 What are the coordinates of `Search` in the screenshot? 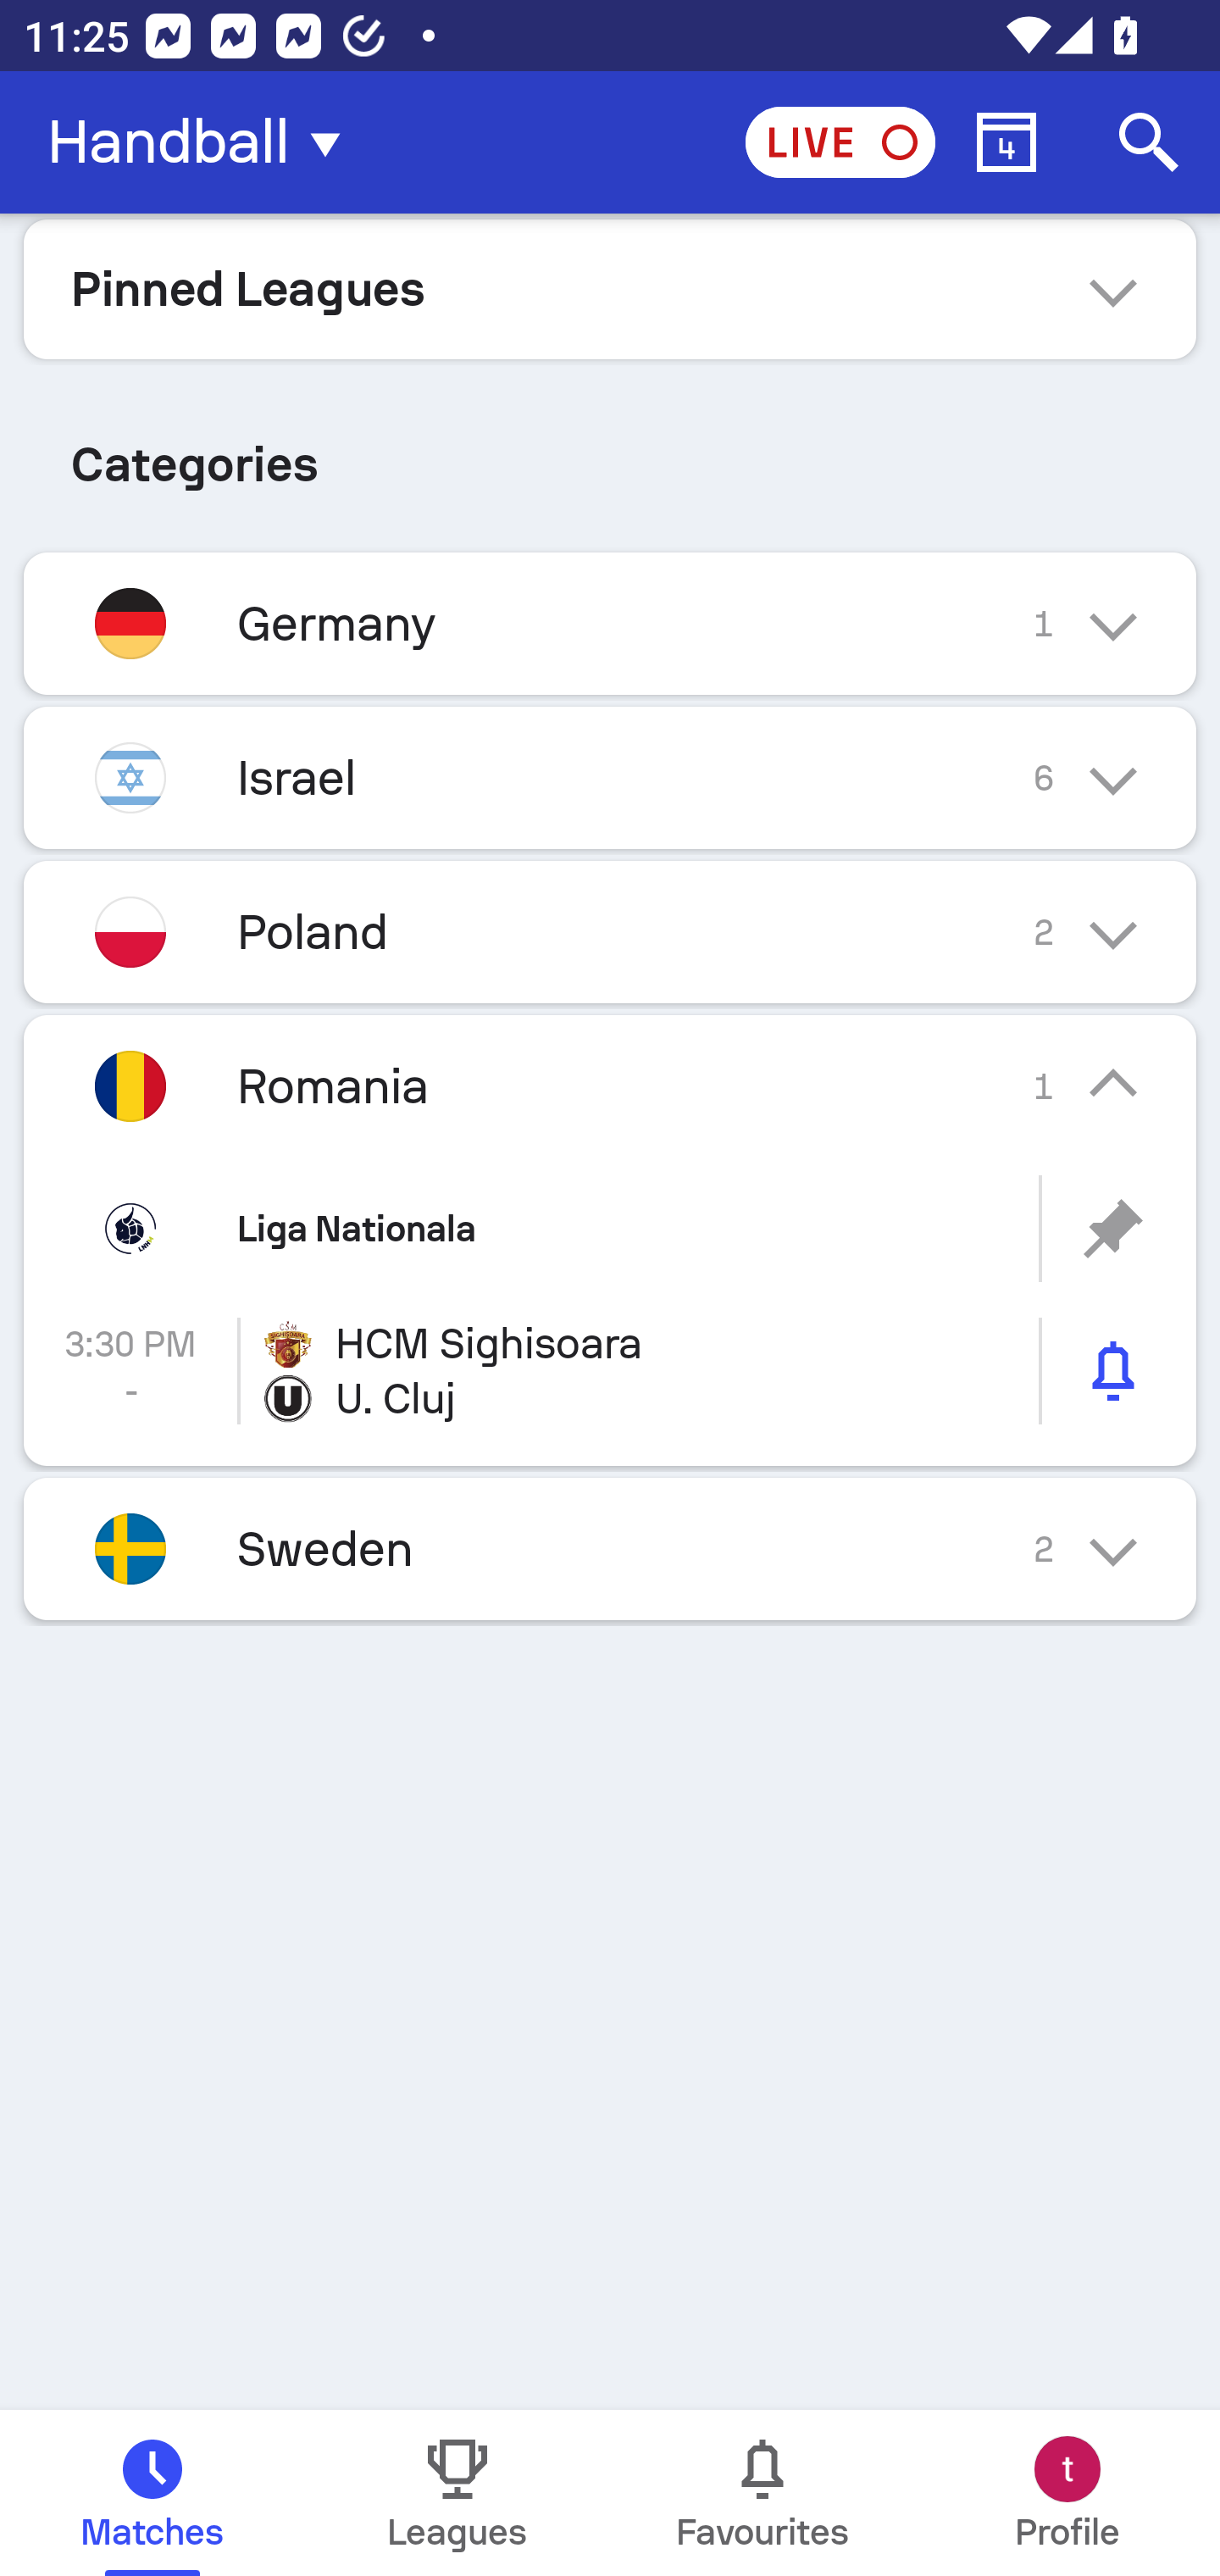 It's located at (1149, 142).